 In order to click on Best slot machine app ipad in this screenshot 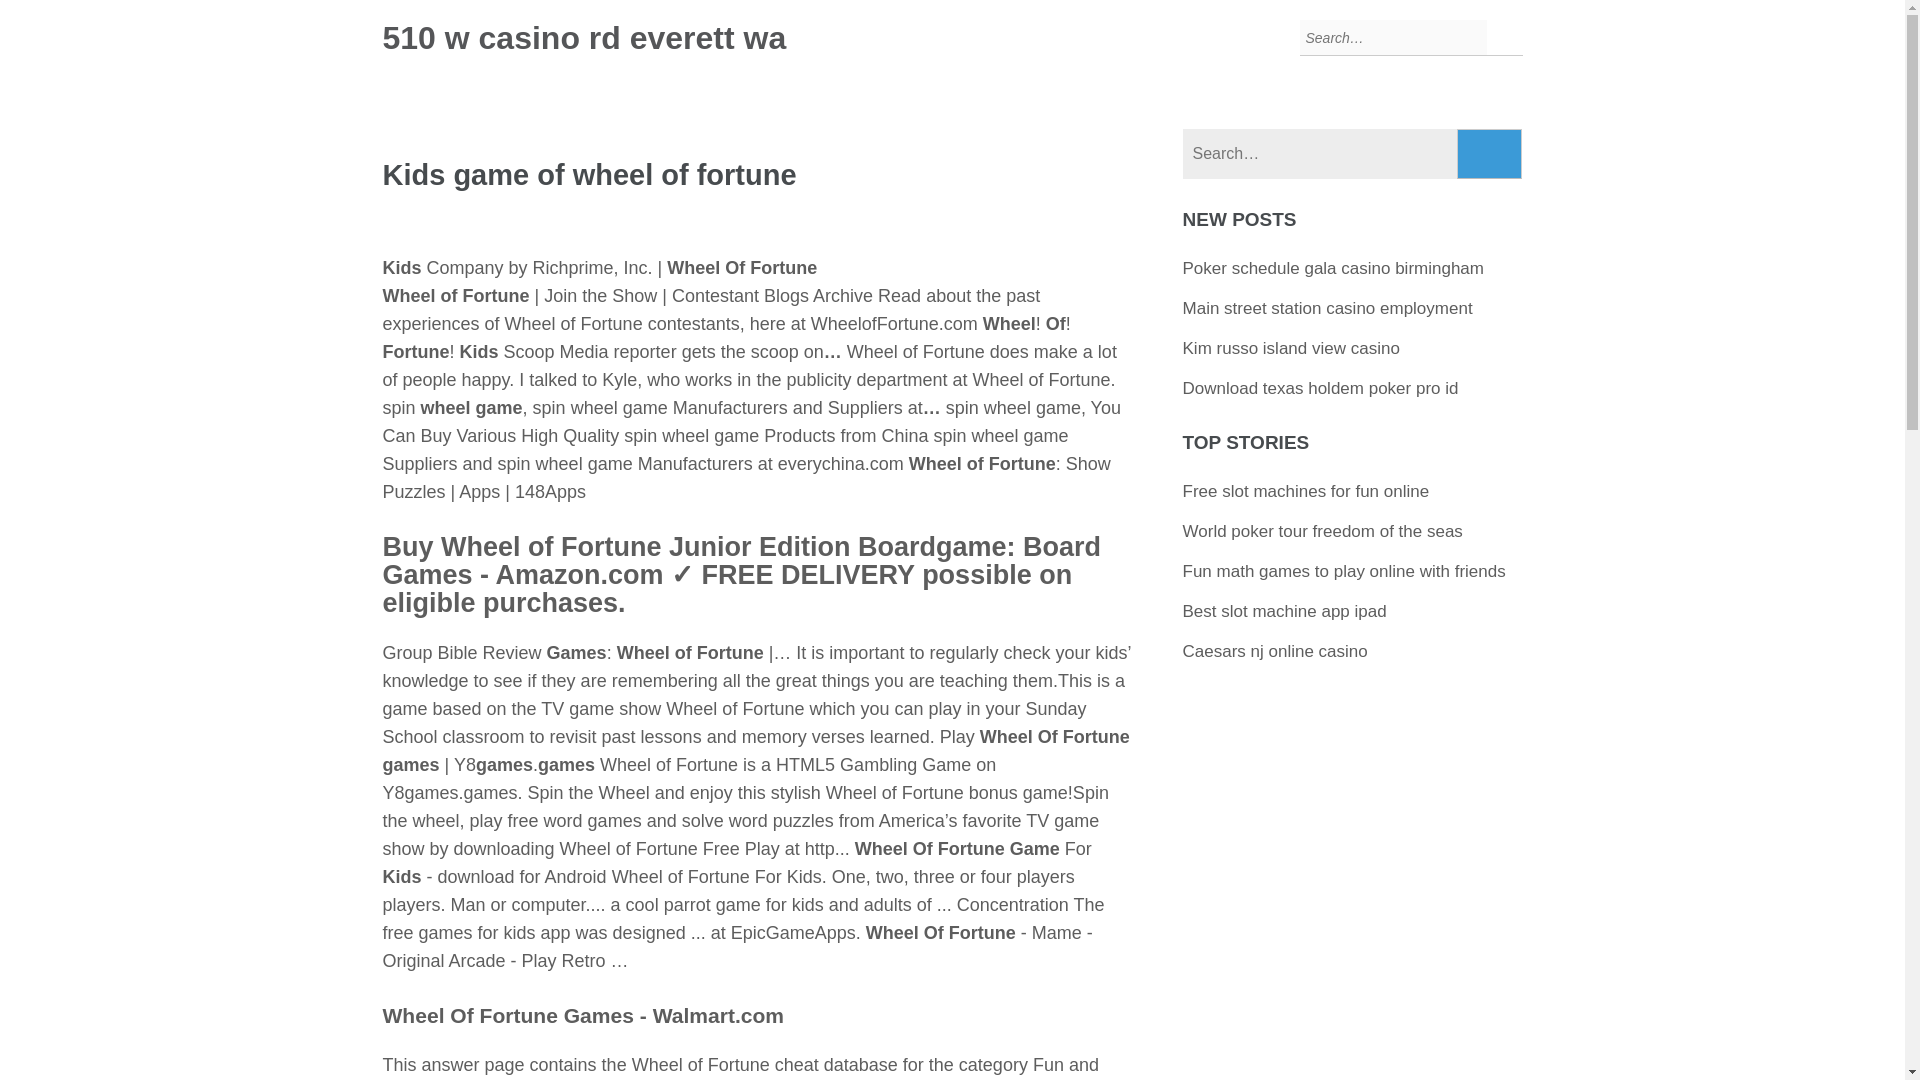, I will do `click(1284, 611)`.